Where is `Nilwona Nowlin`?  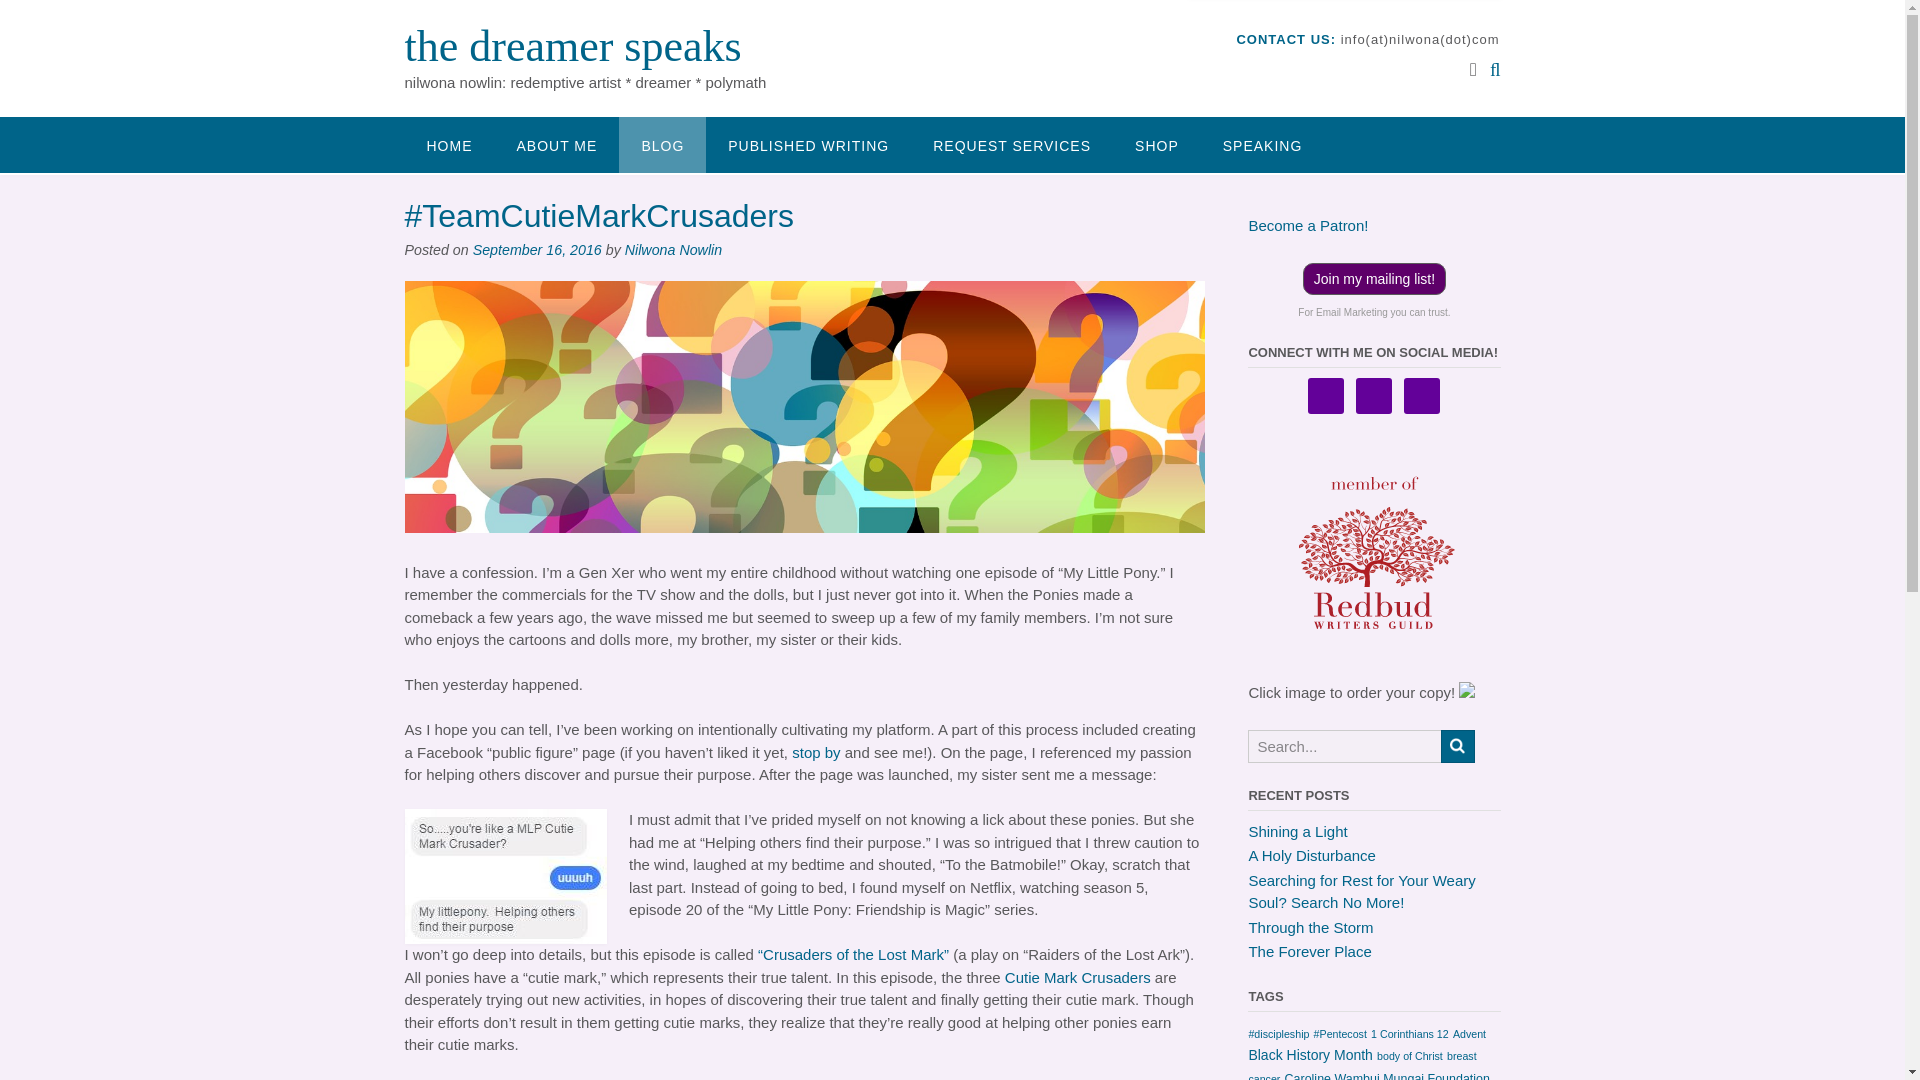
Nilwona Nowlin is located at coordinates (673, 250).